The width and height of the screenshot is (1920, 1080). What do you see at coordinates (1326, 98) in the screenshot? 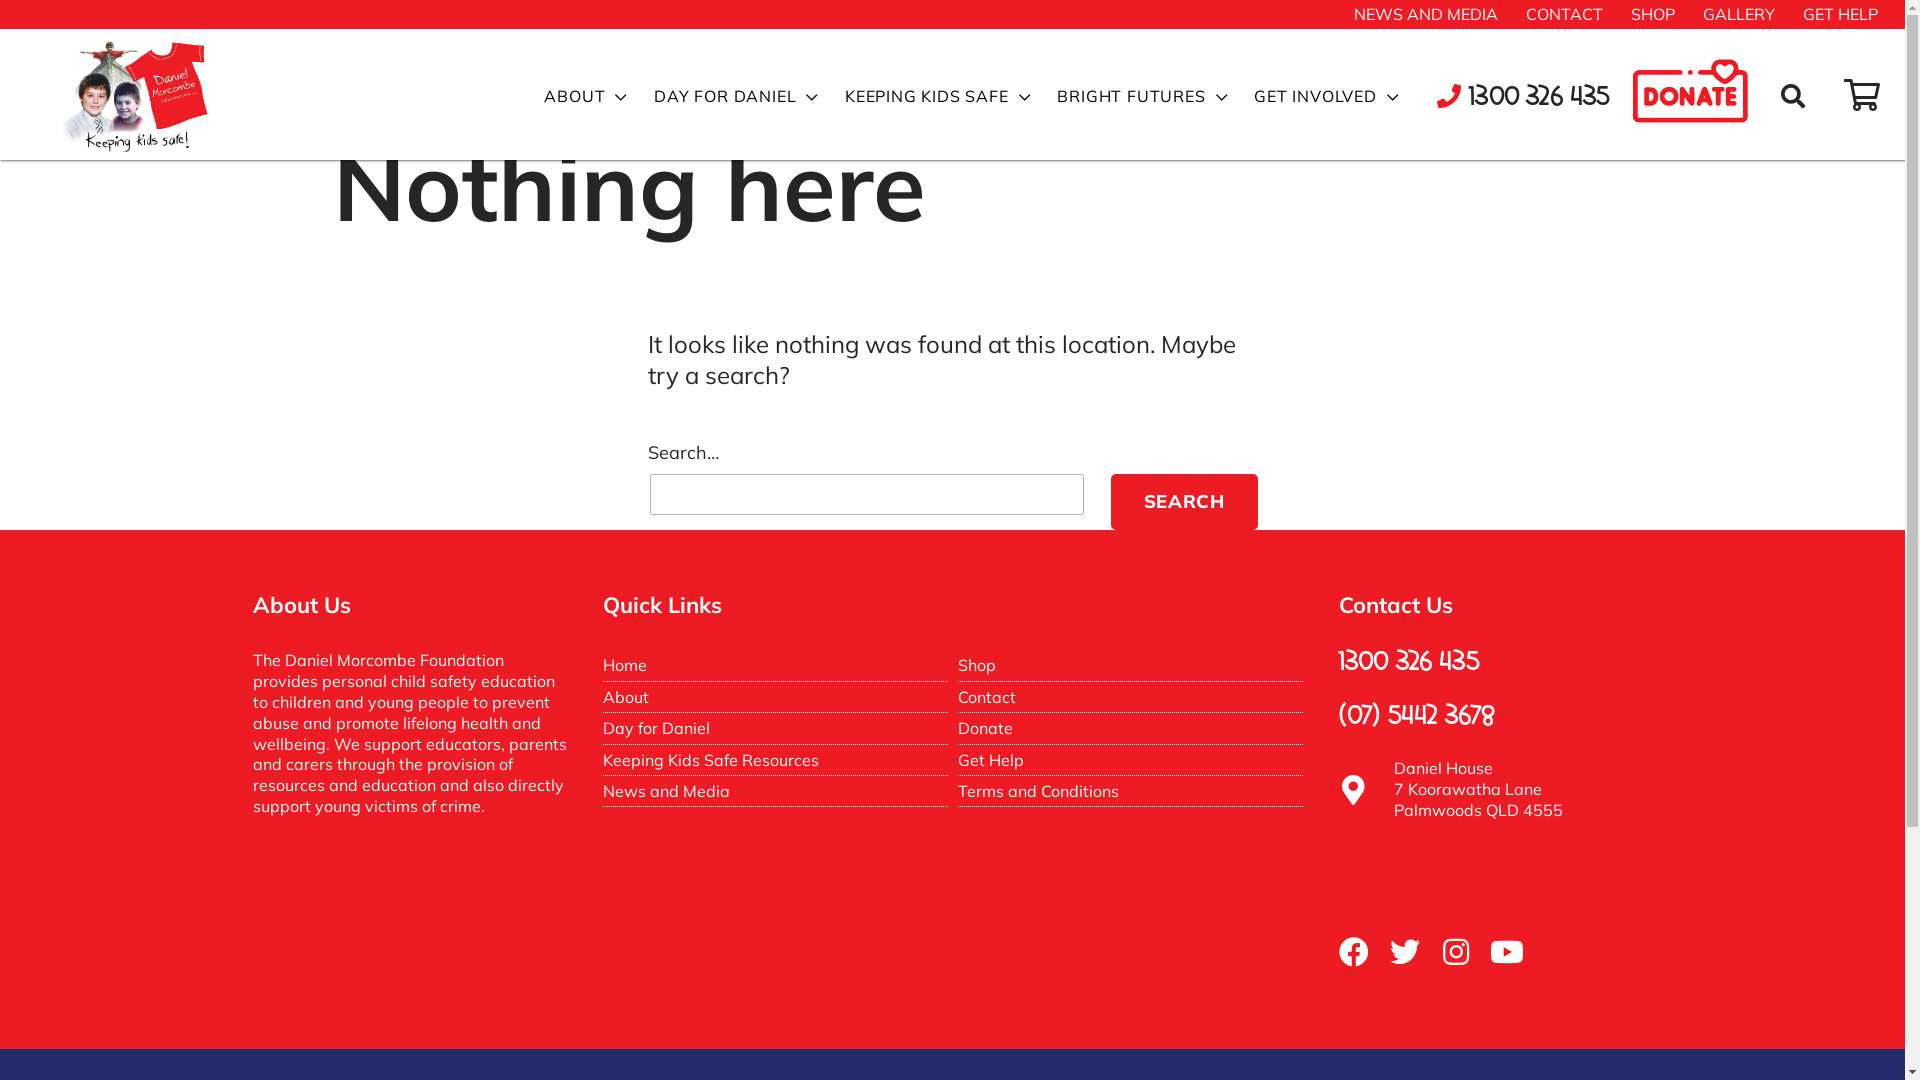
I see `GET INVOLVED` at bounding box center [1326, 98].